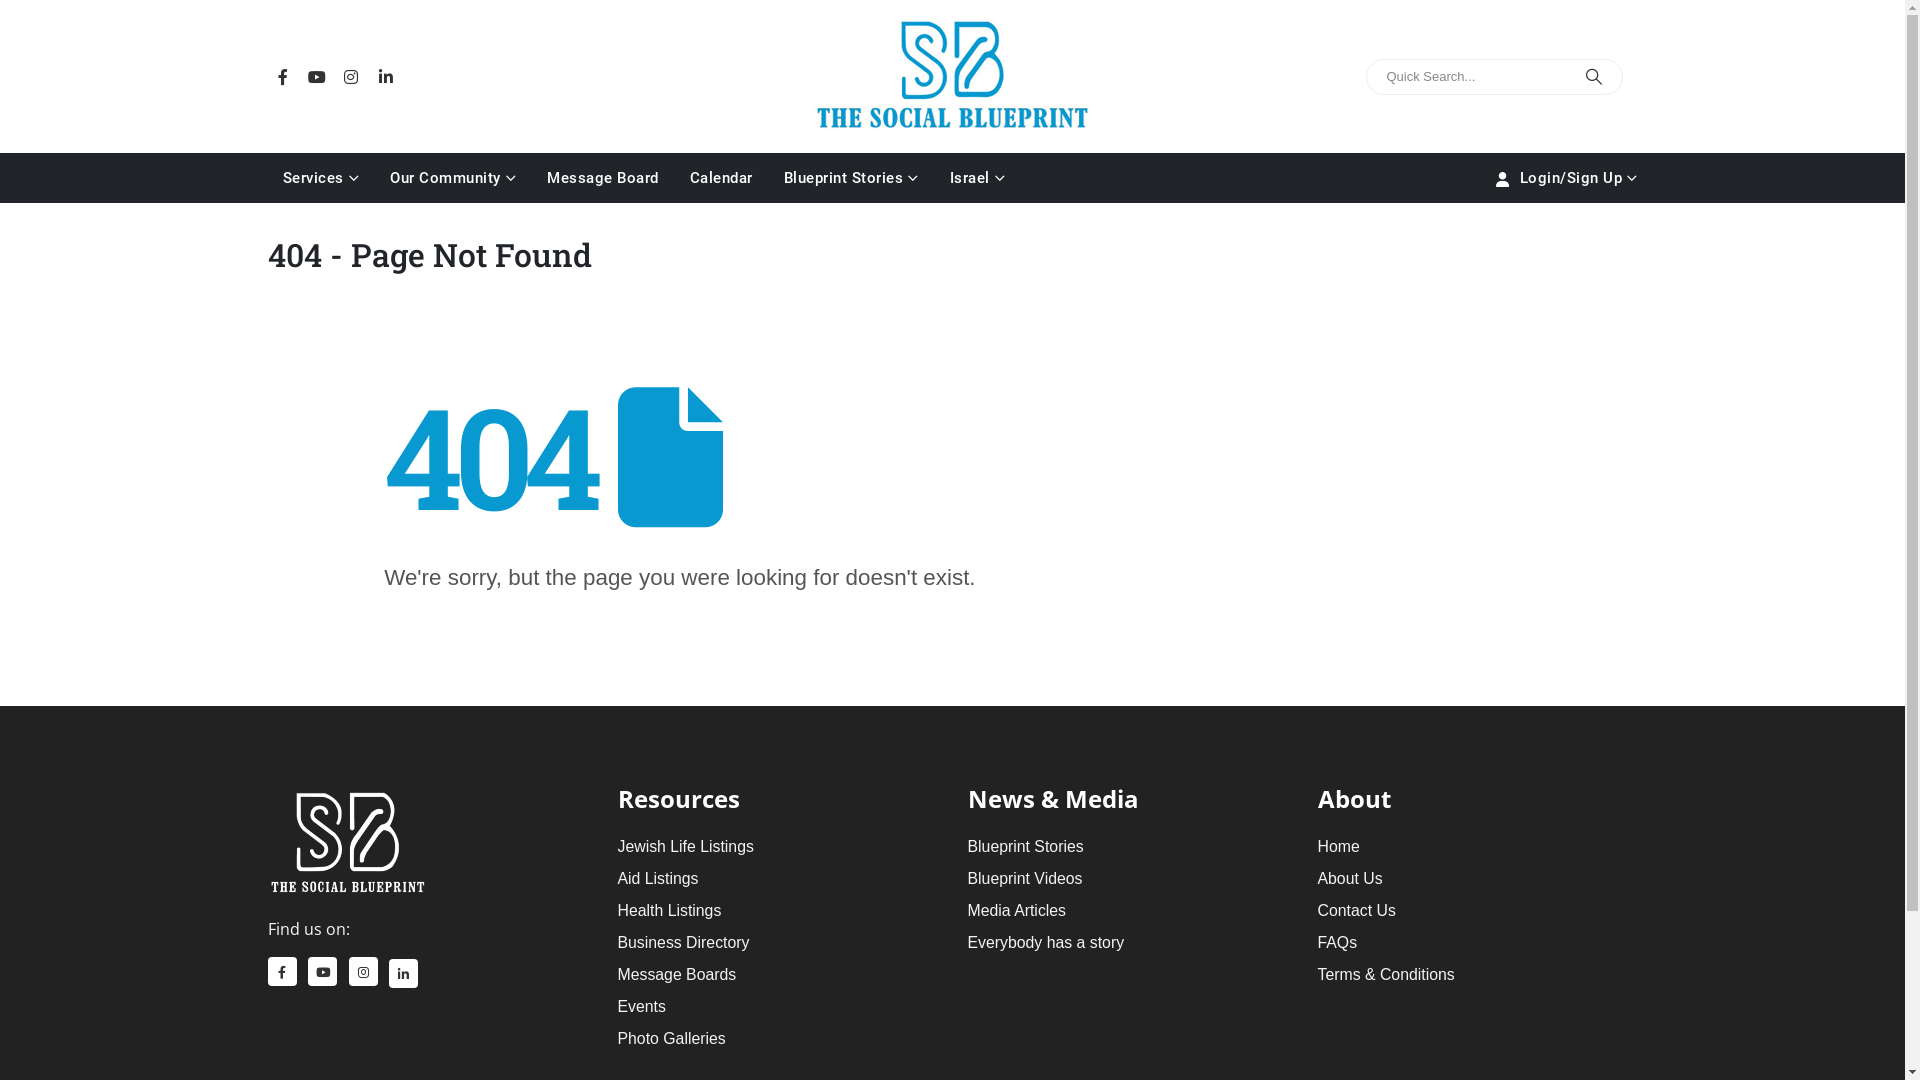  What do you see at coordinates (1026, 846) in the screenshot?
I see `Blueprint Stories` at bounding box center [1026, 846].